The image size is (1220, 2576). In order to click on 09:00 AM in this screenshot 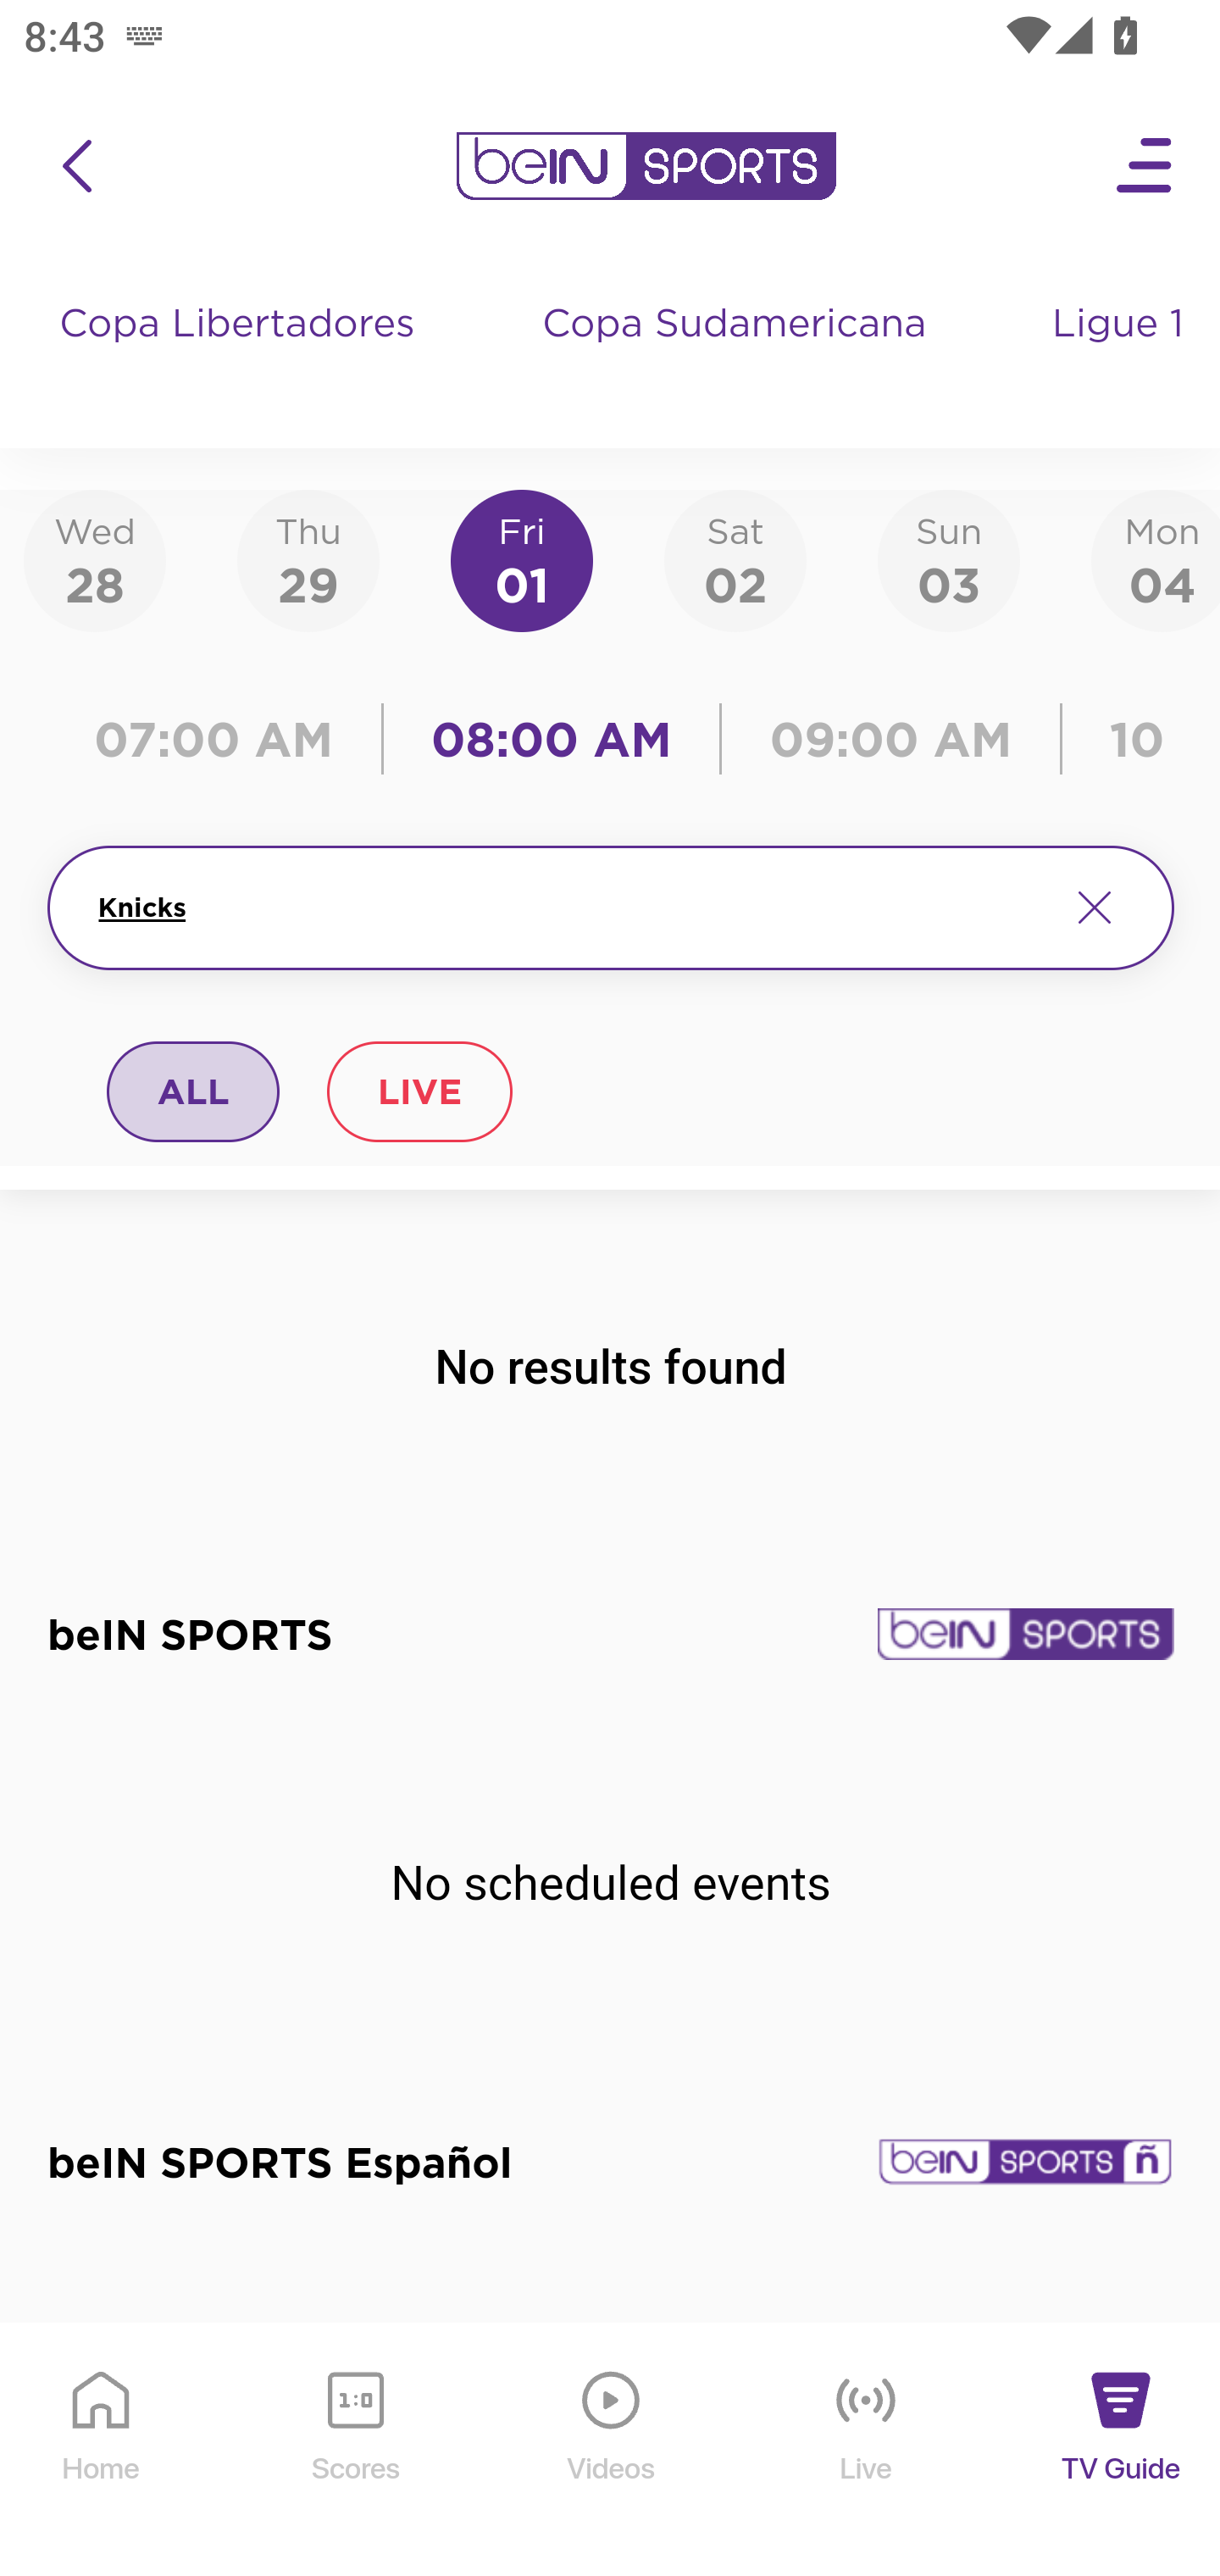, I will do `click(891, 739)`.